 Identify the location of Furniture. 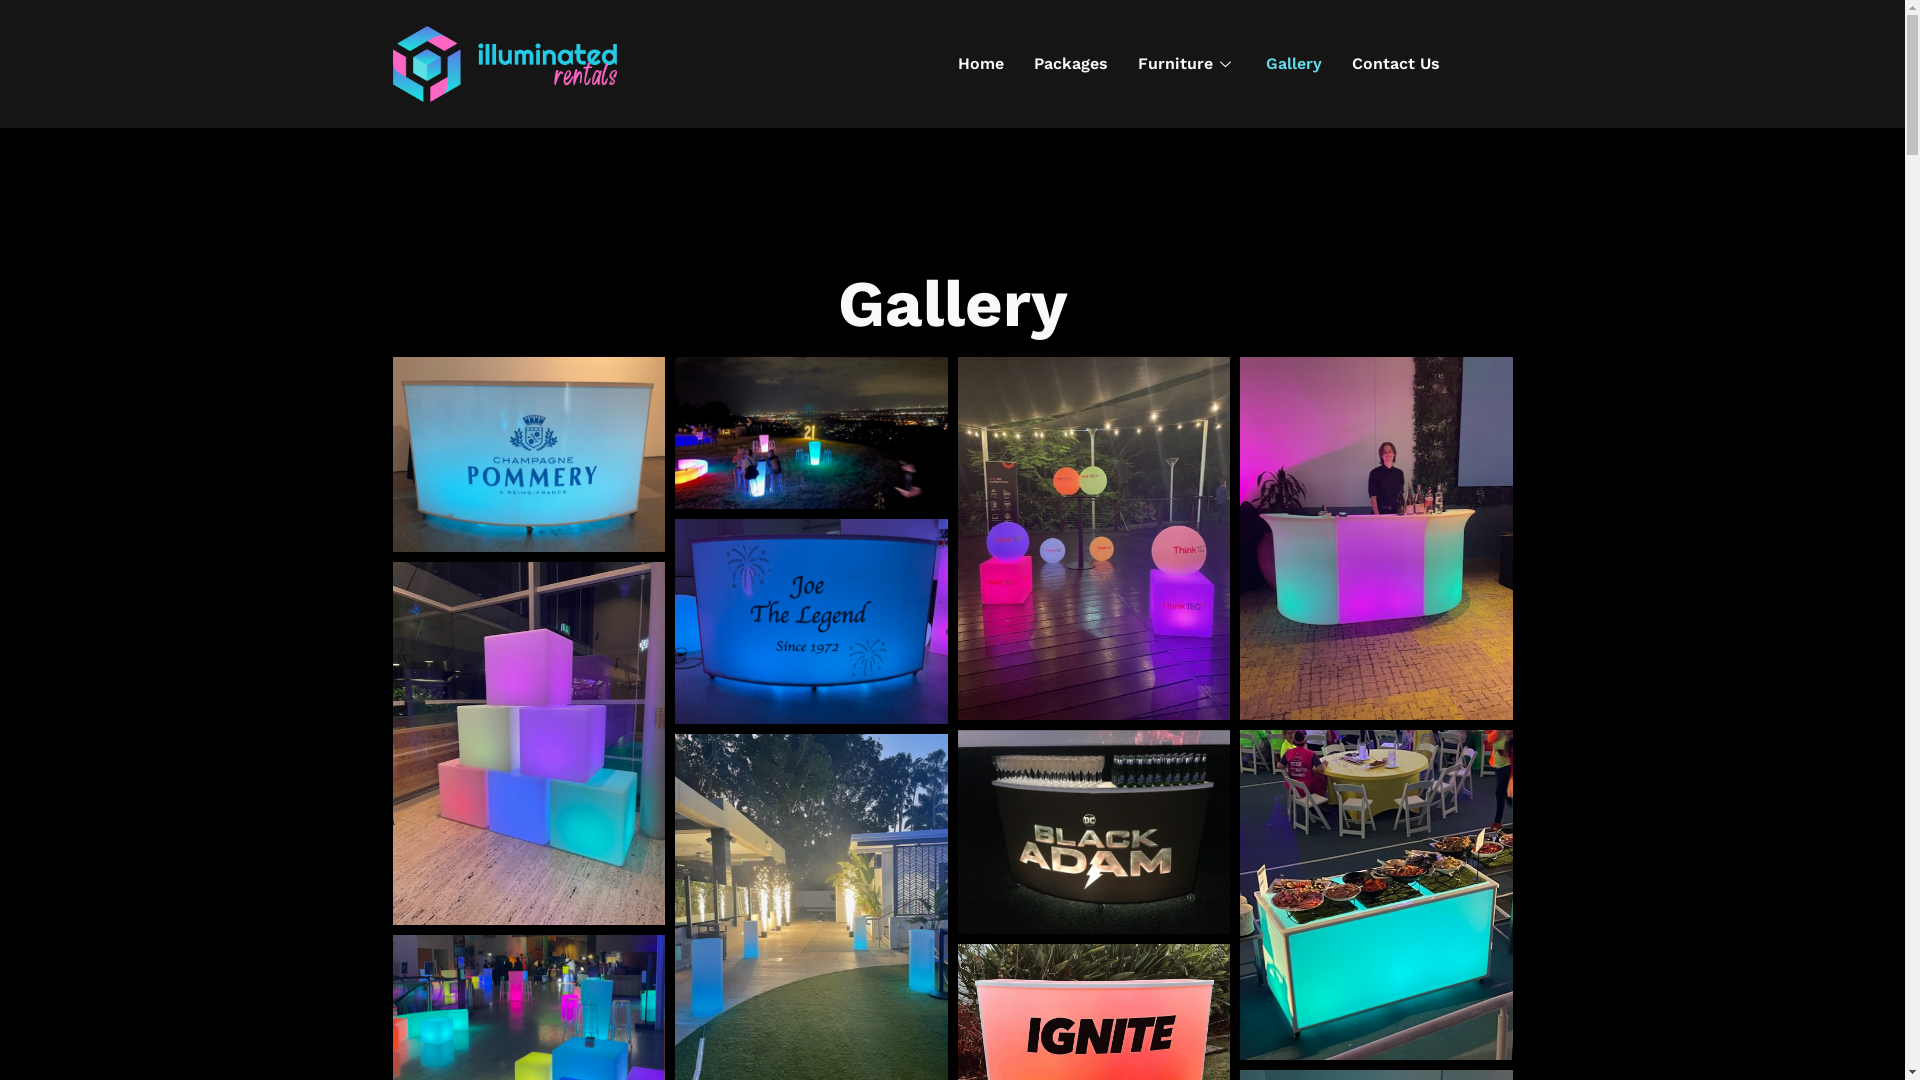
(1187, 64).